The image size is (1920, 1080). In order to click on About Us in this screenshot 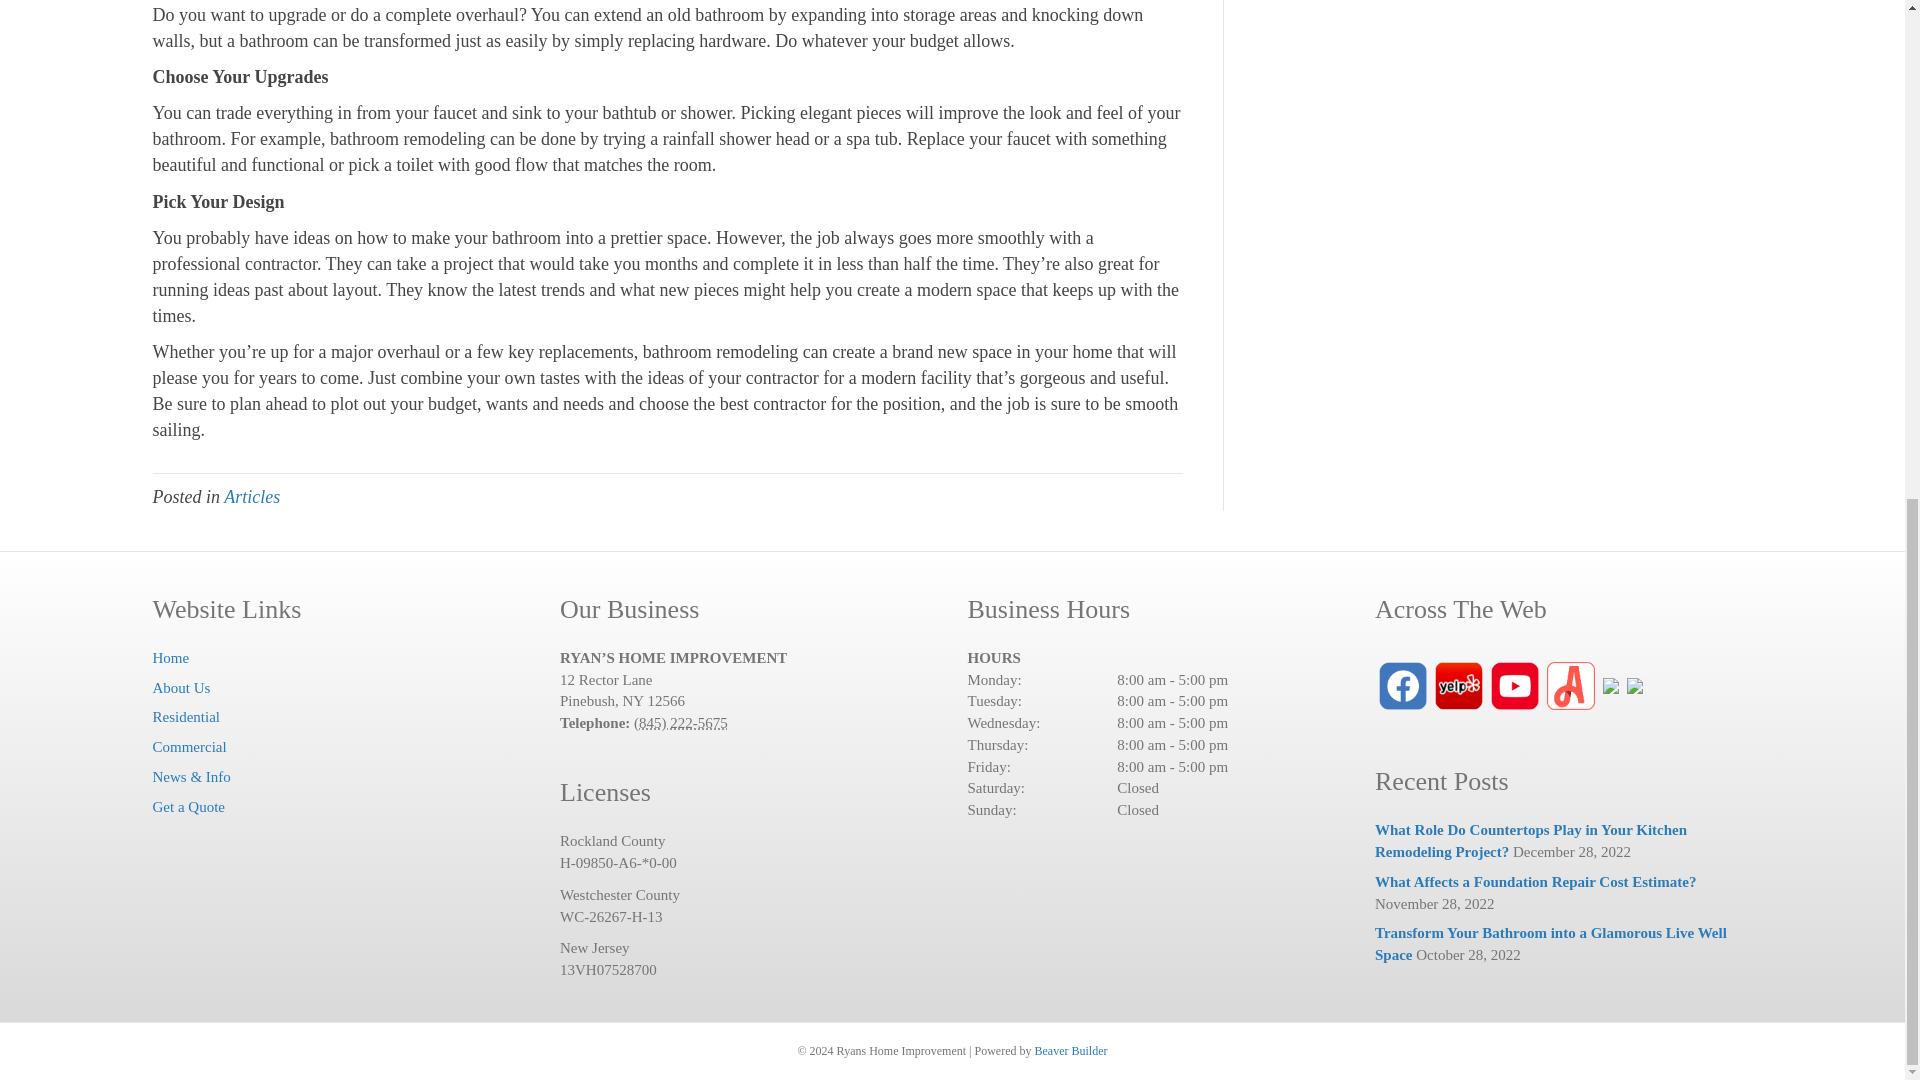, I will do `click(180, 688)`.